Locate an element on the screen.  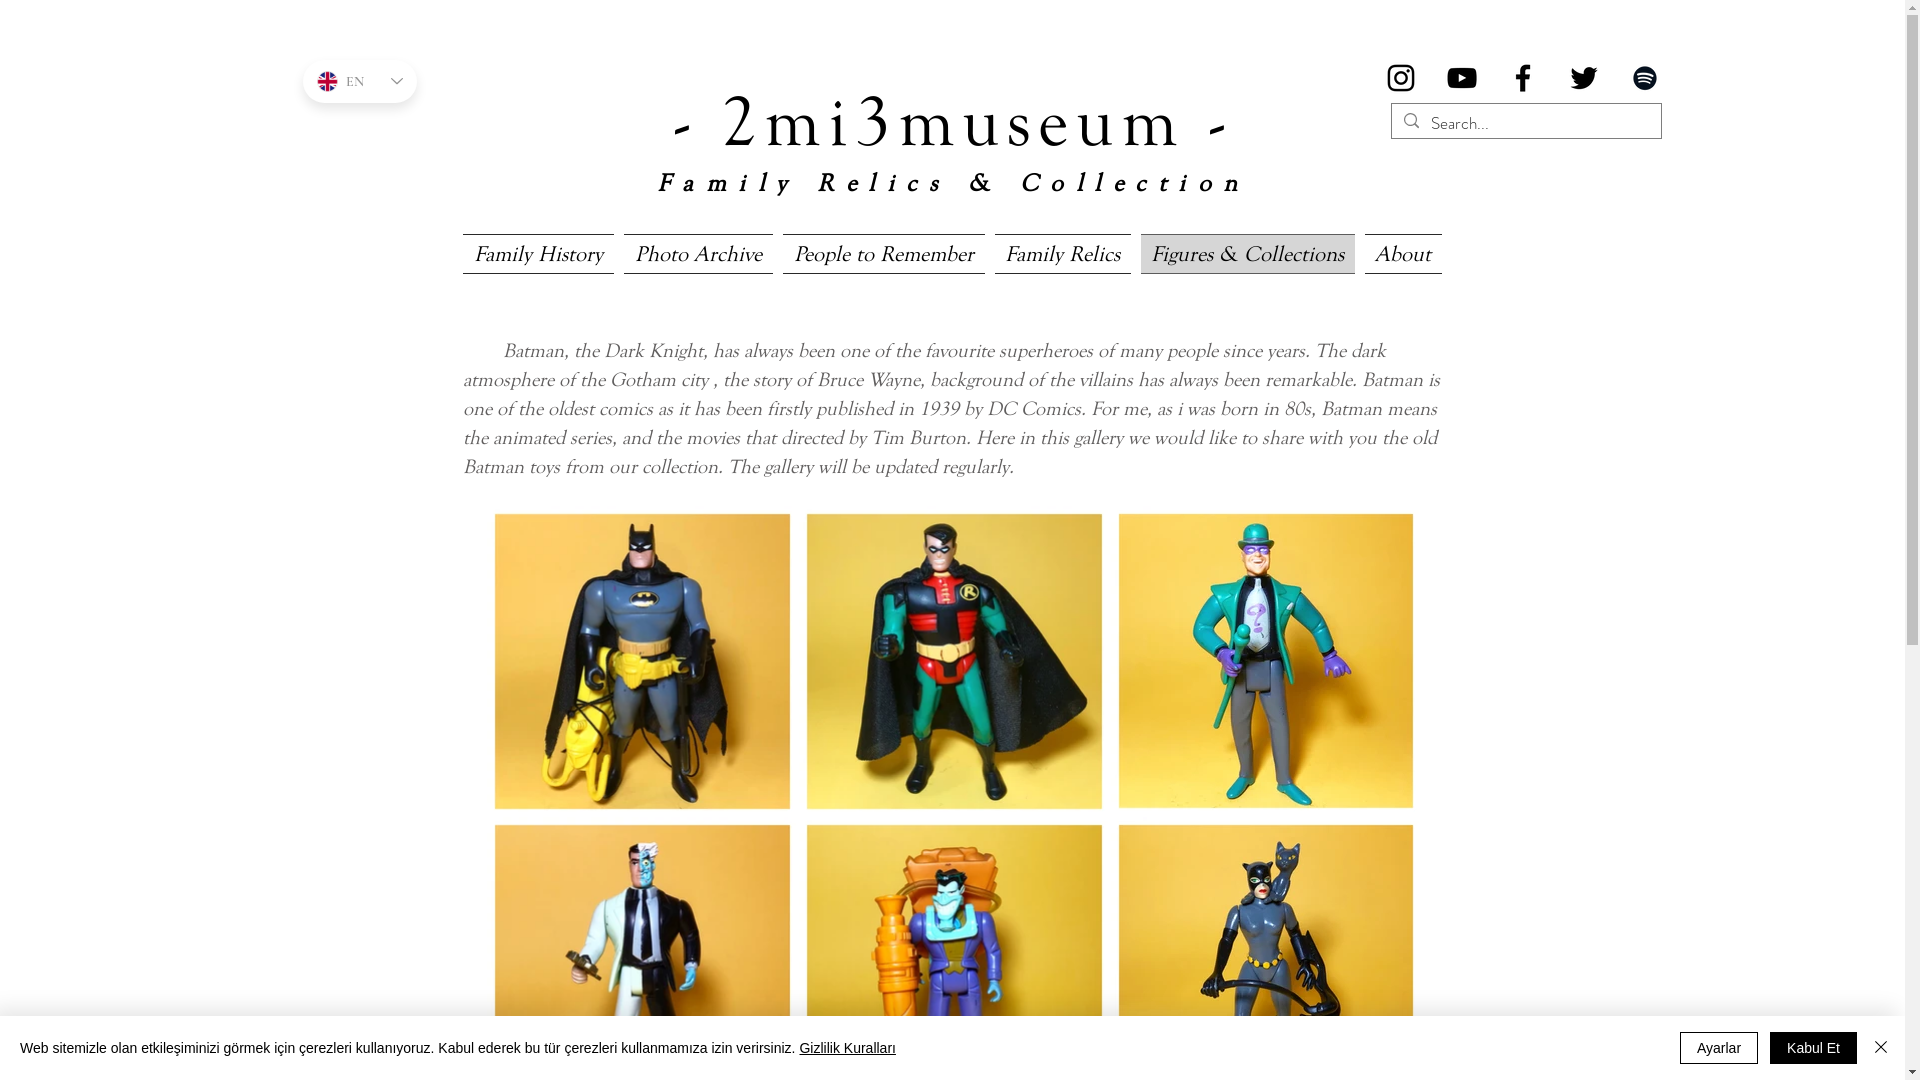
Family History is located at coordinates (540, 254).